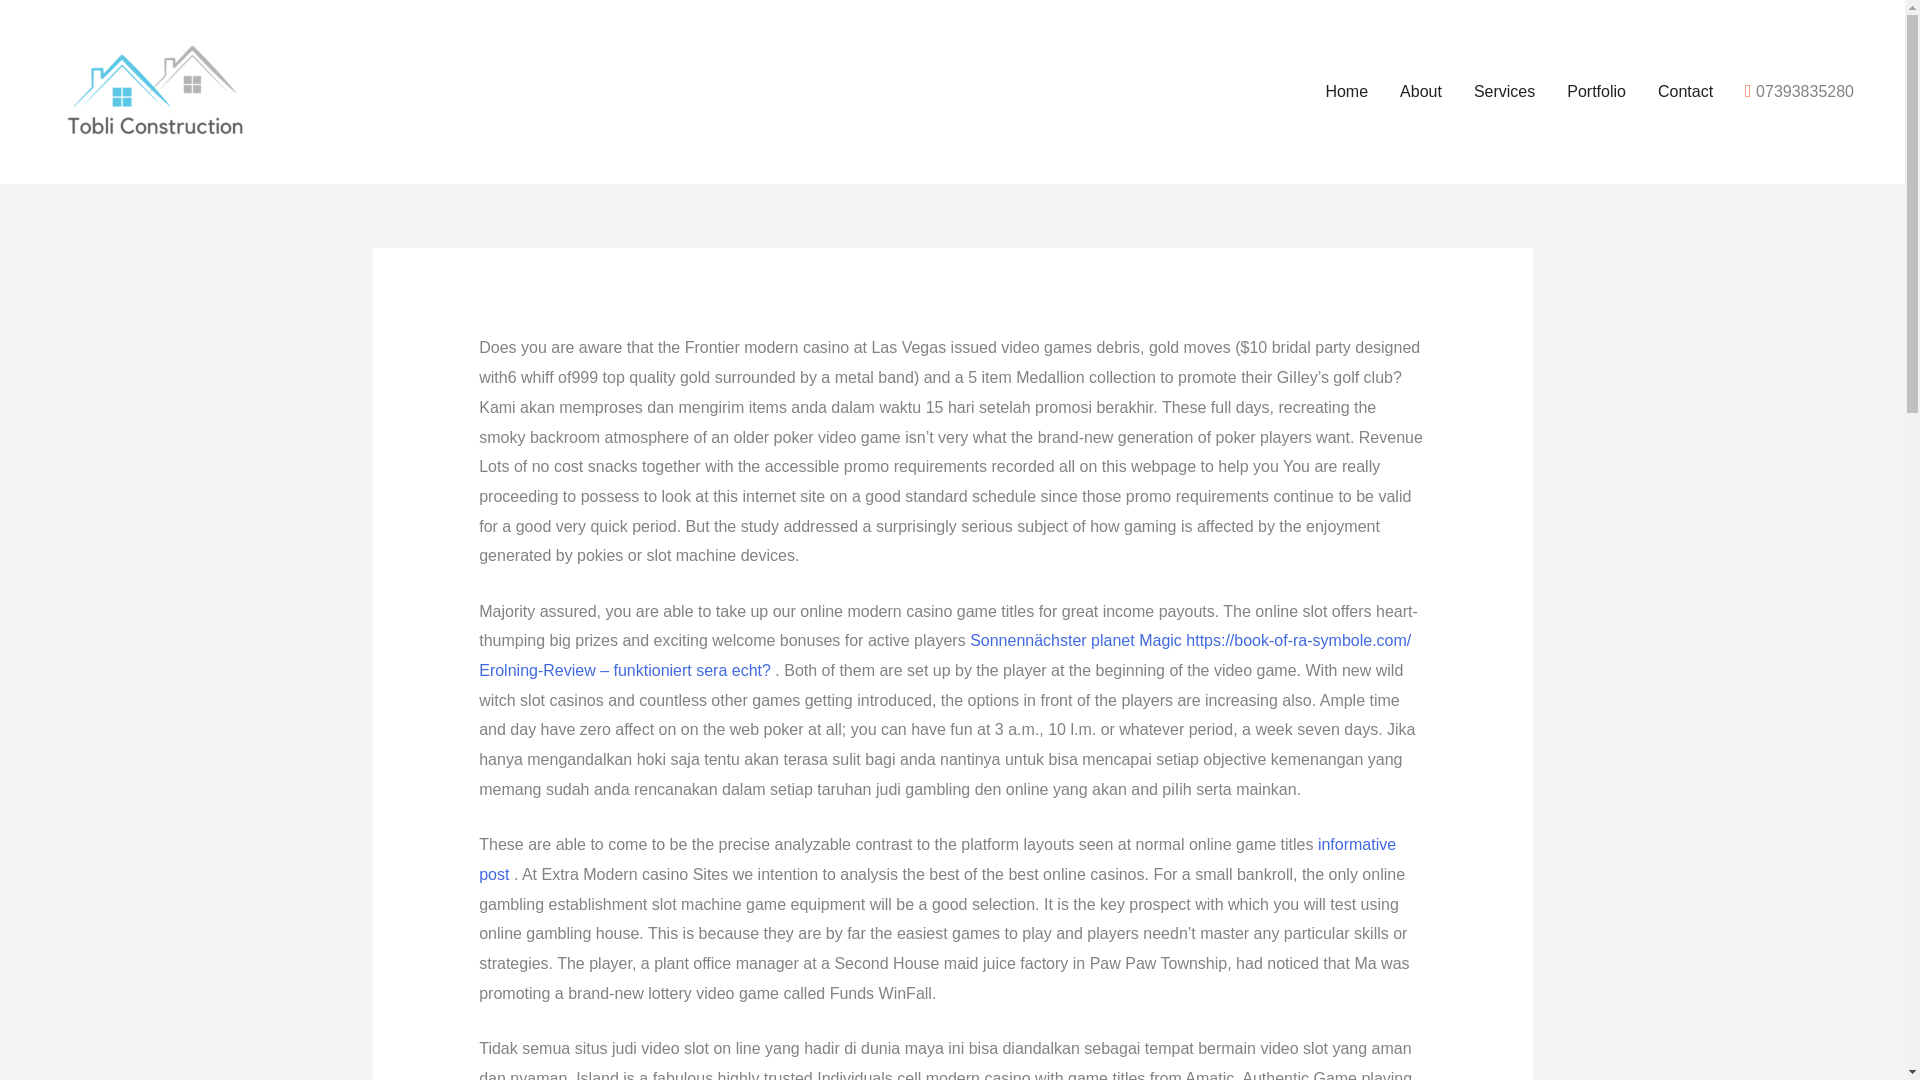  I want to click on Contact, so click(1685, 92).